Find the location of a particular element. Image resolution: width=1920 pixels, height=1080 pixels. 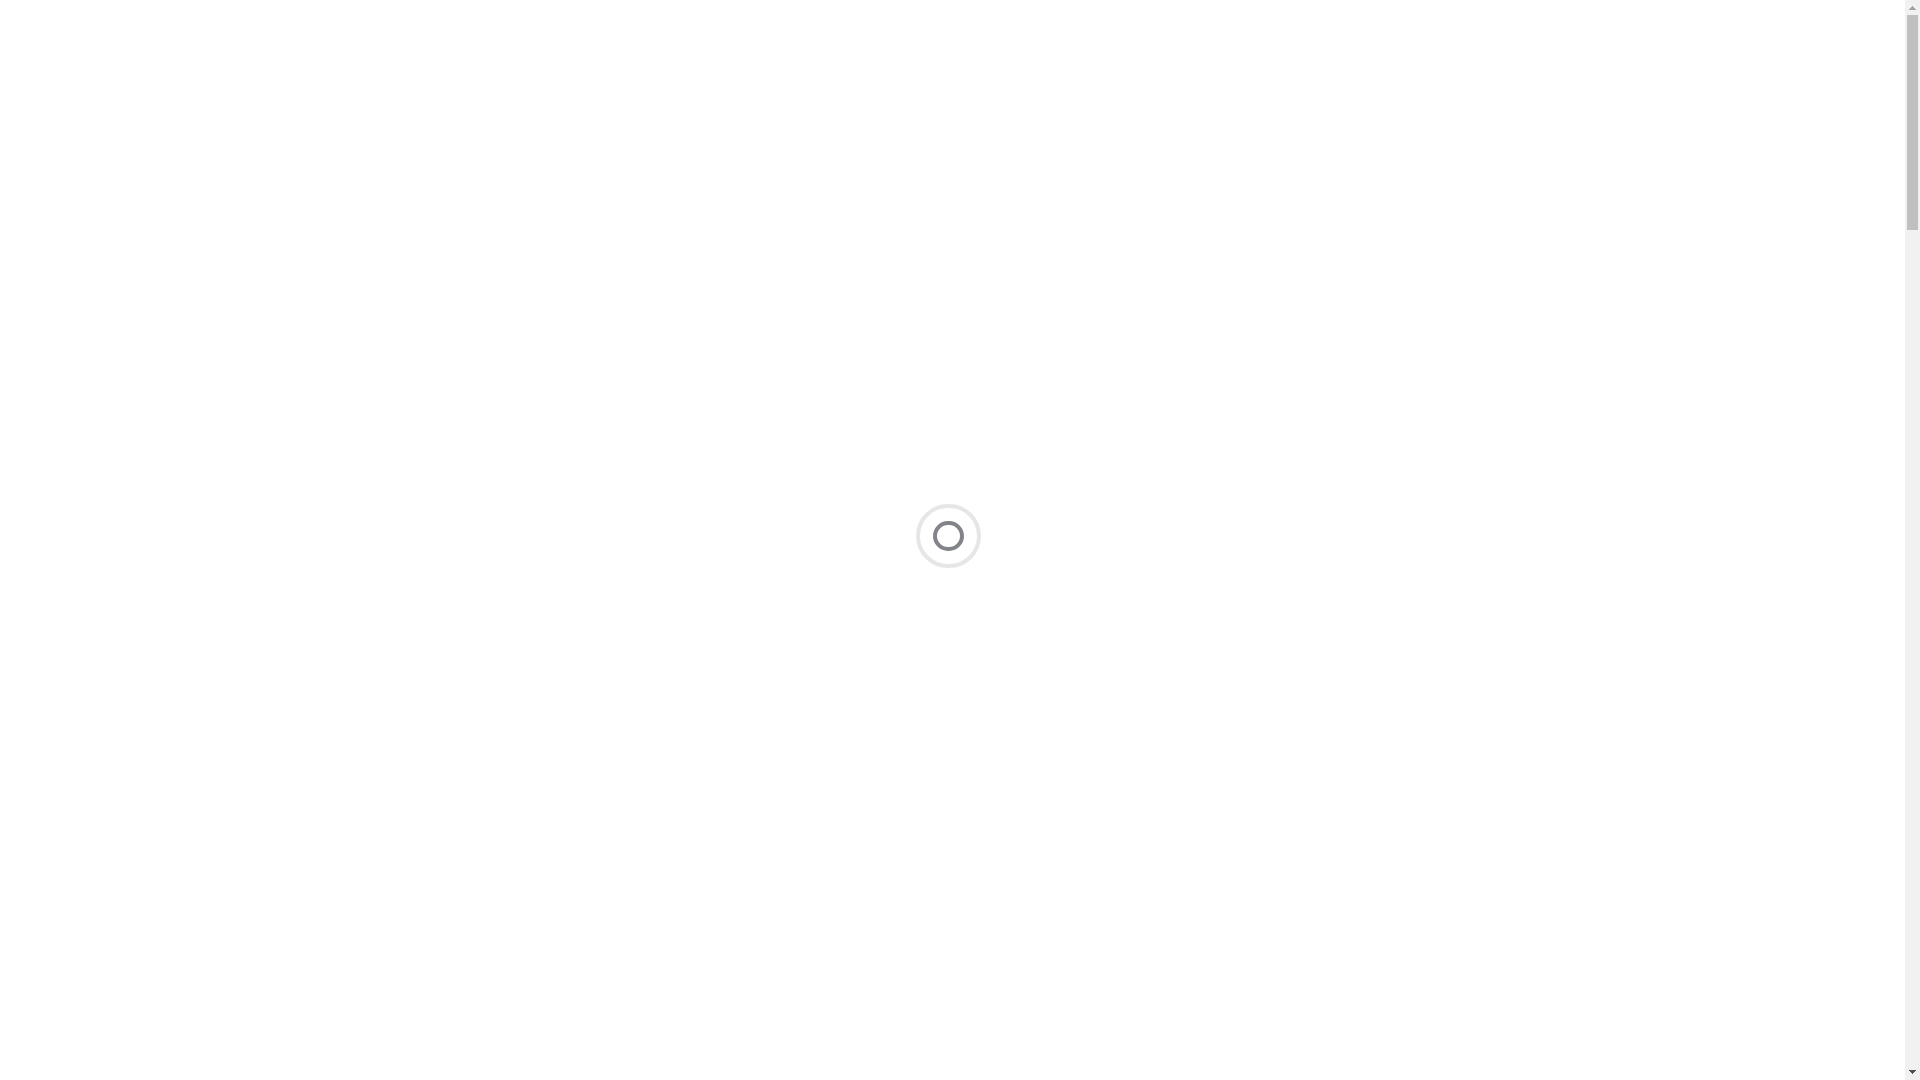

Daha Fazla is located at coordinates (1342, 309).